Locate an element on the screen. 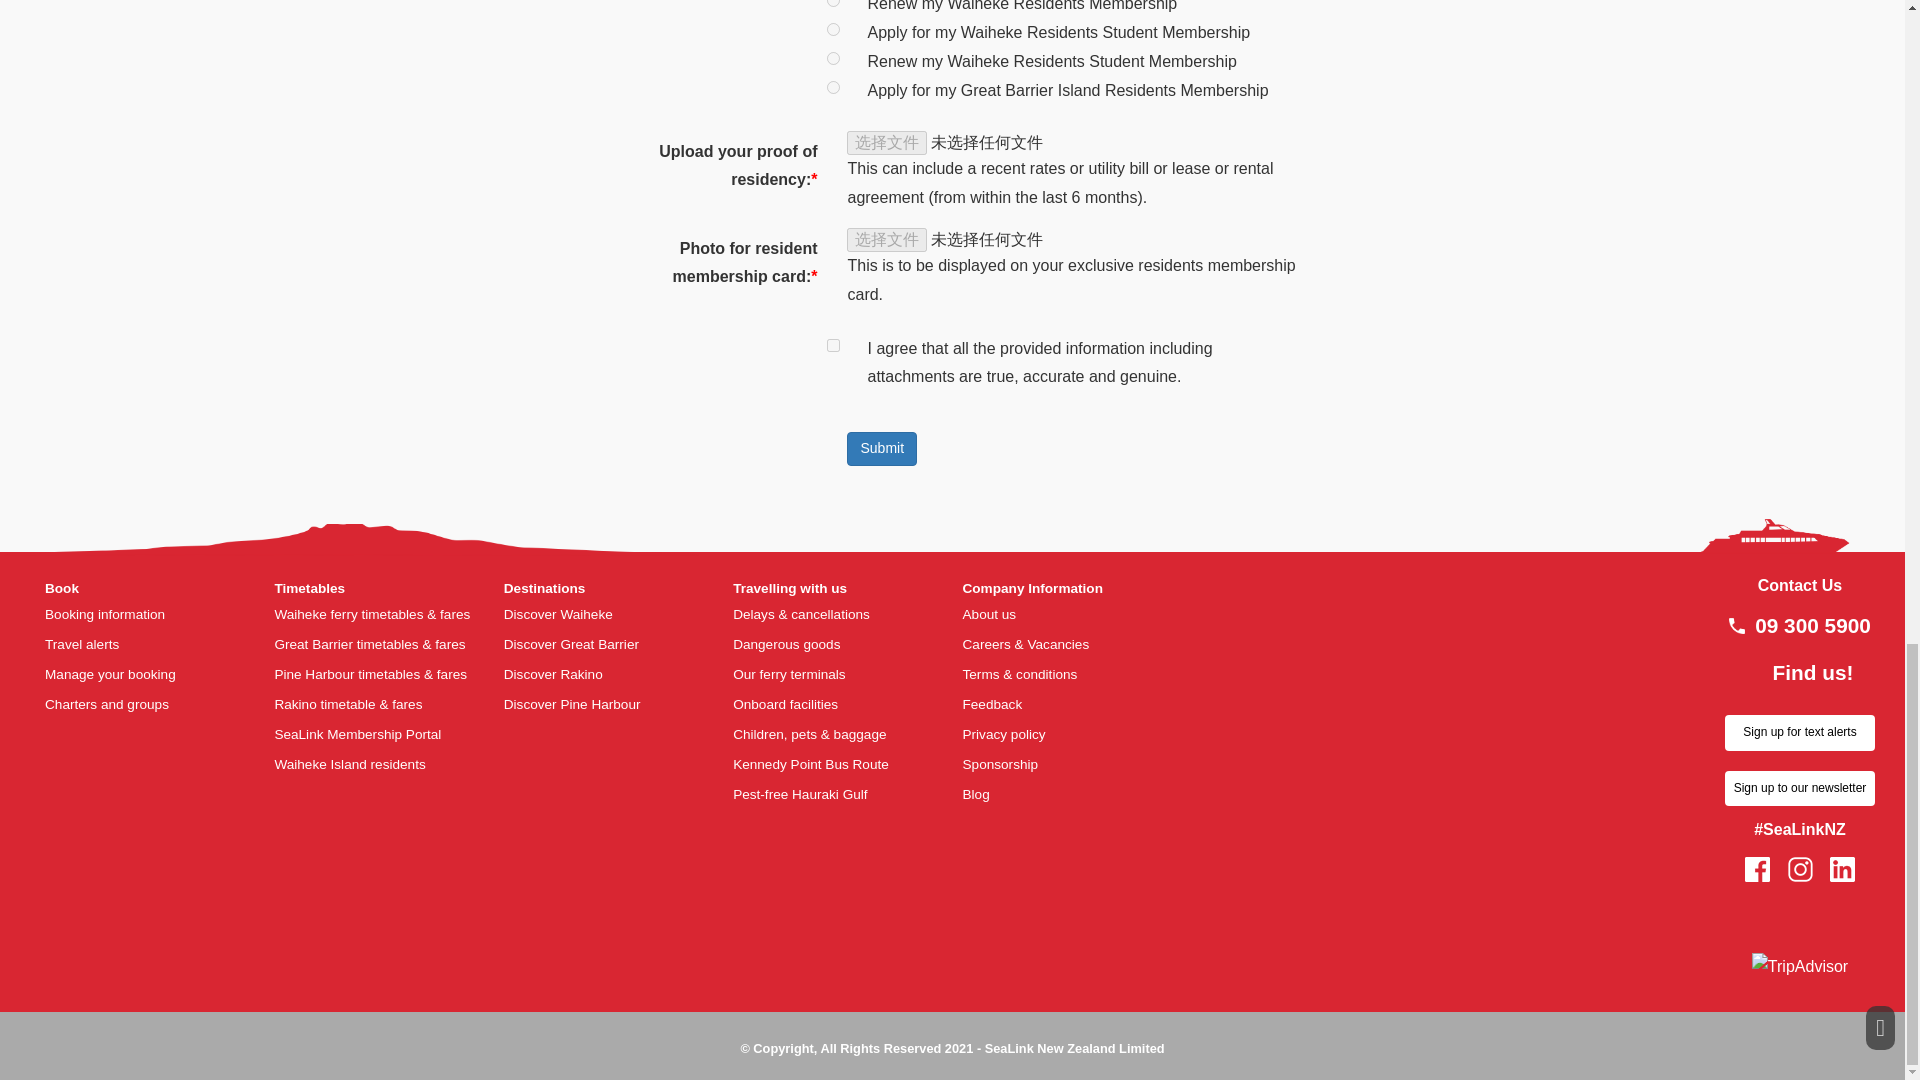 This screenshot has width=1920, height=1080. Apply for my Great Barrier Island Residents Membership is located at coordinates (834, 87).